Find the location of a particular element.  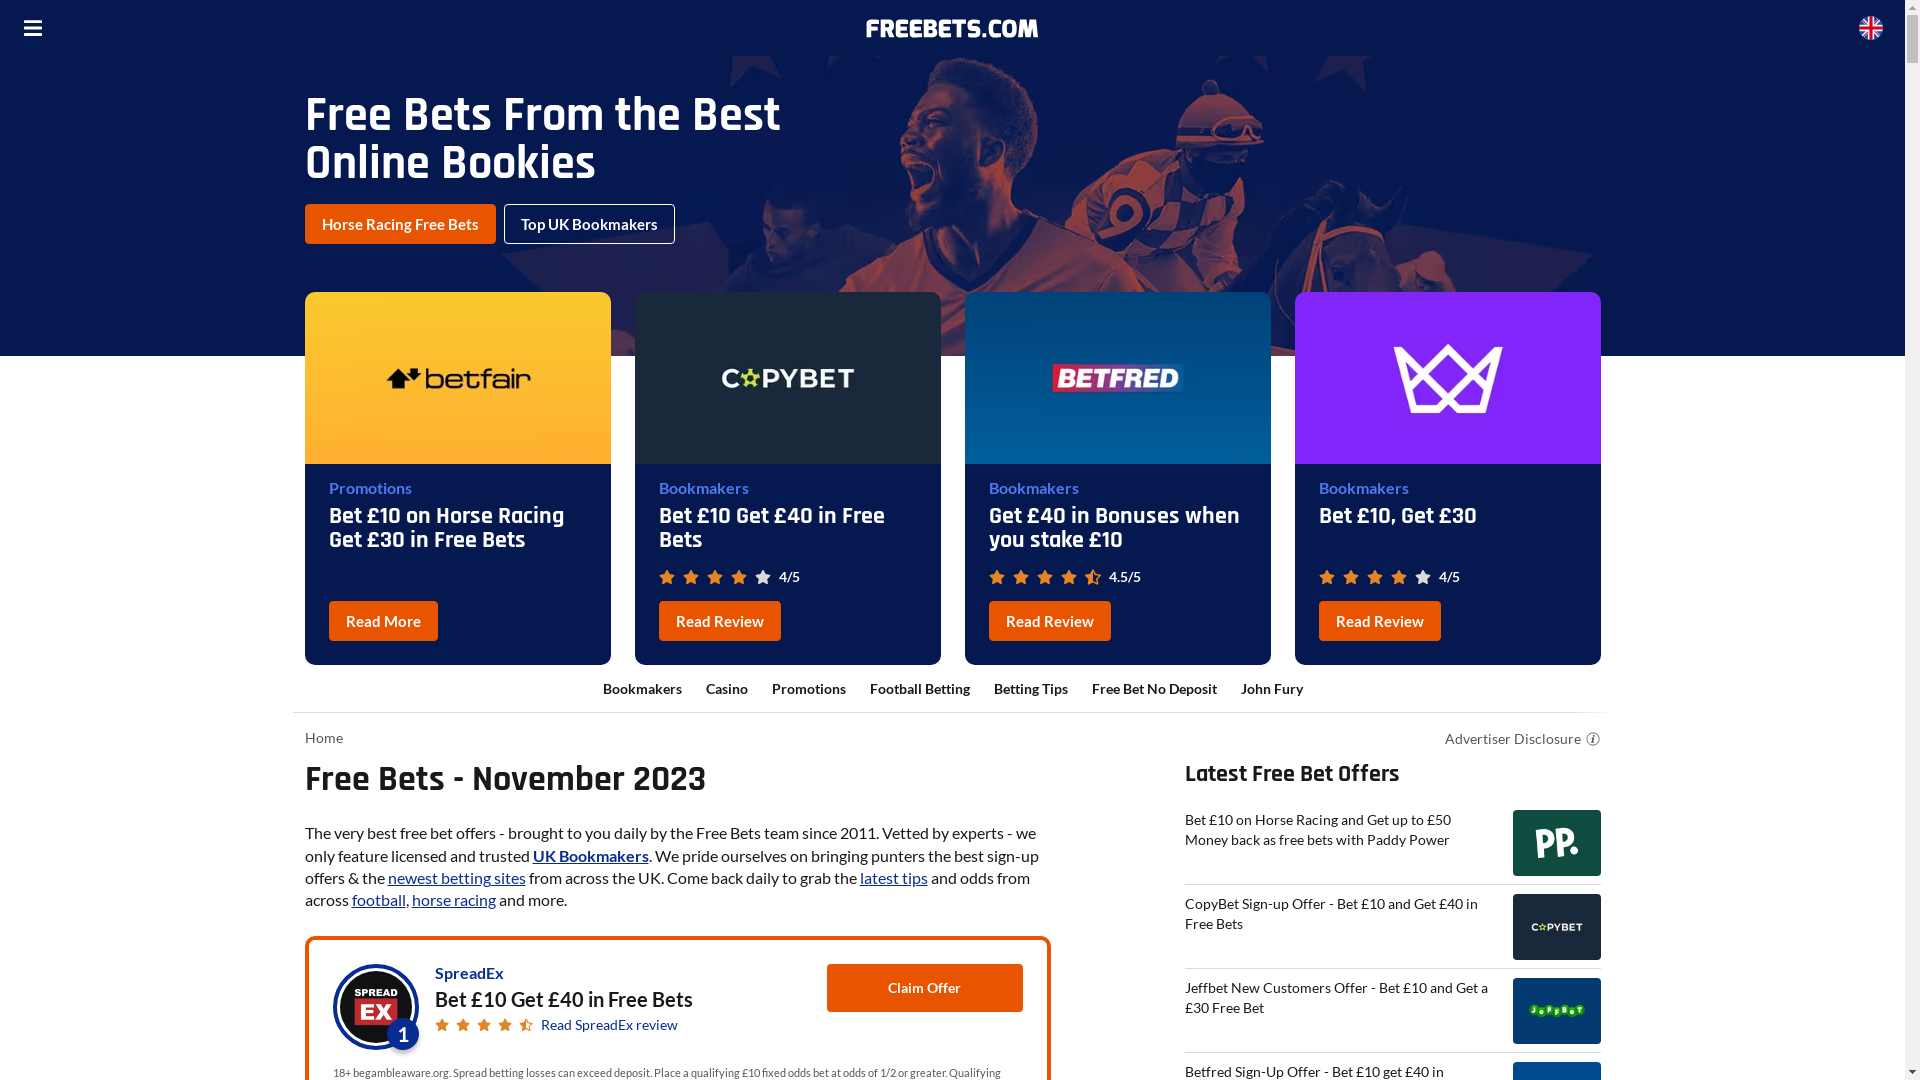

UK Bookmakers is located at coordinates (590, 856).